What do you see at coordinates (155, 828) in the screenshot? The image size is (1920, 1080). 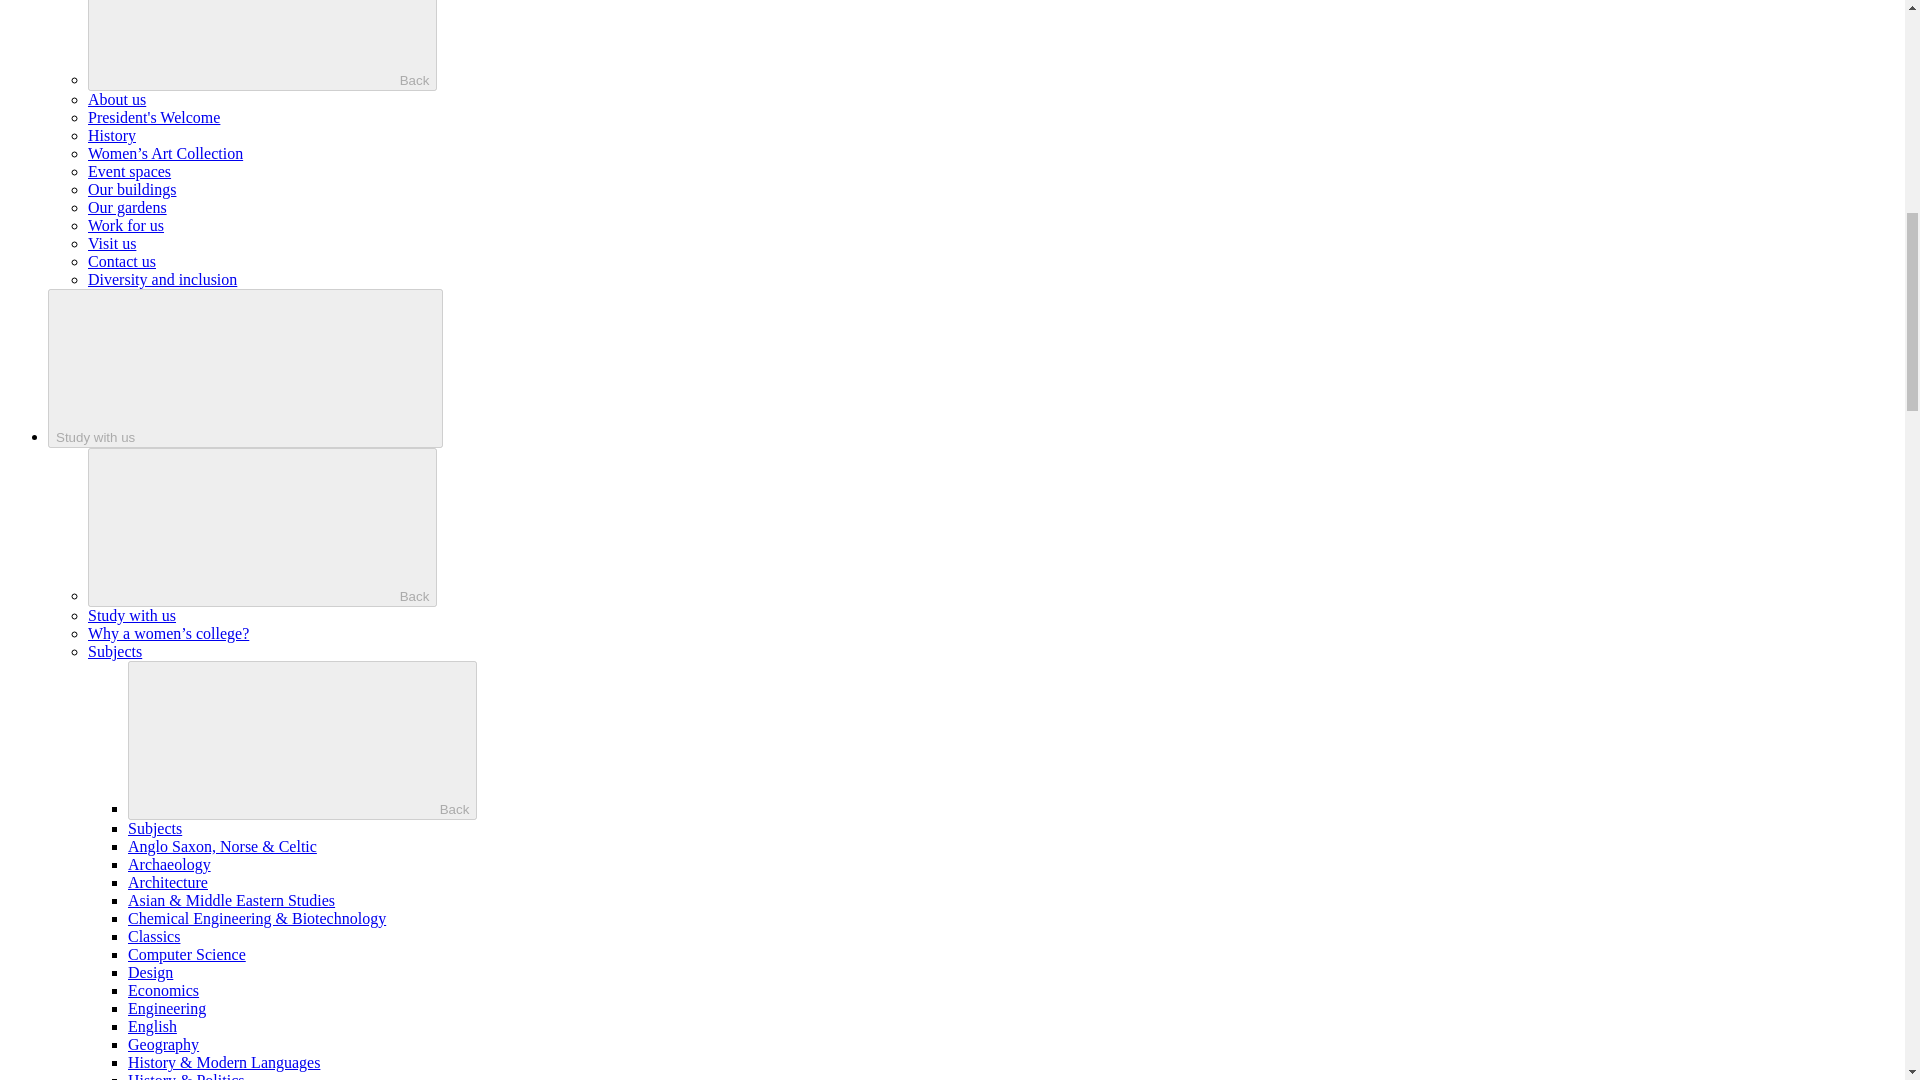 I see `Subjects` at bounding box center [155, 828].